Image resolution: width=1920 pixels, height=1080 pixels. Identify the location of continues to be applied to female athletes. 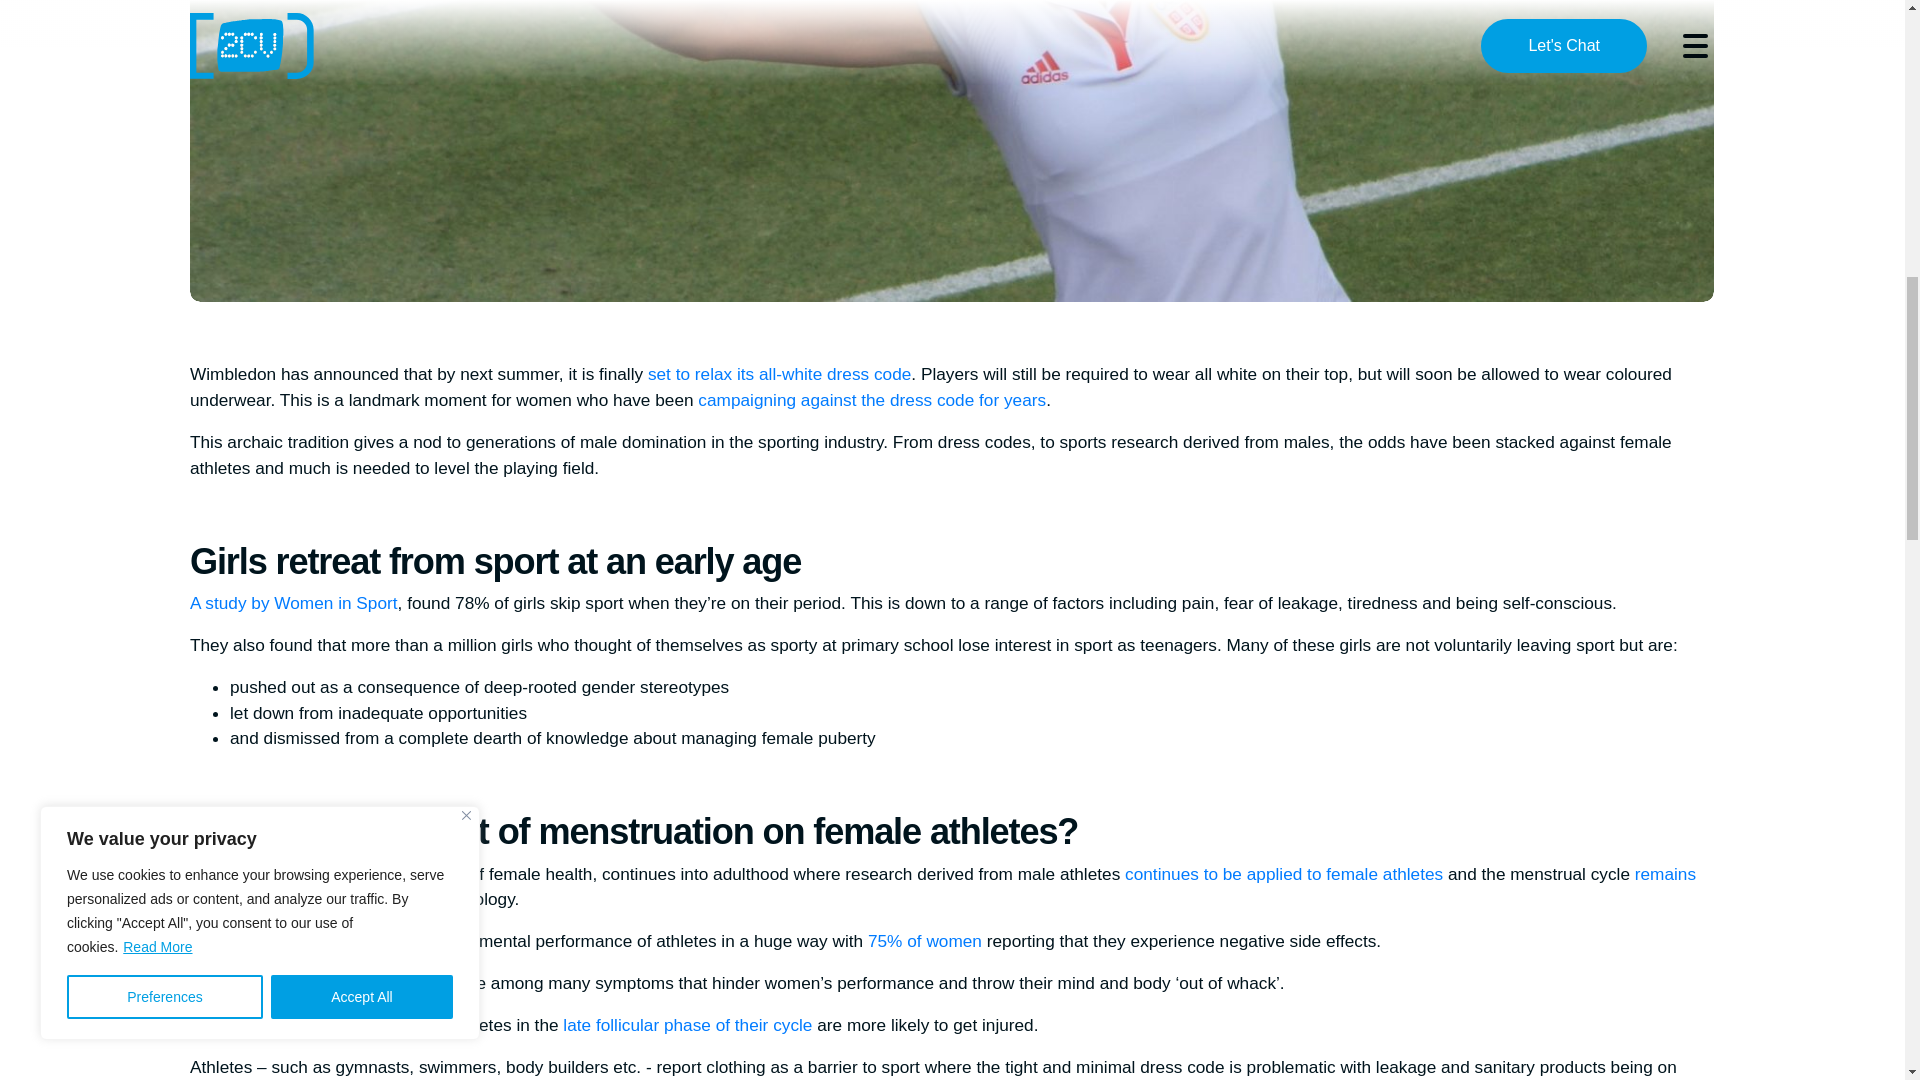
(1284, 874).